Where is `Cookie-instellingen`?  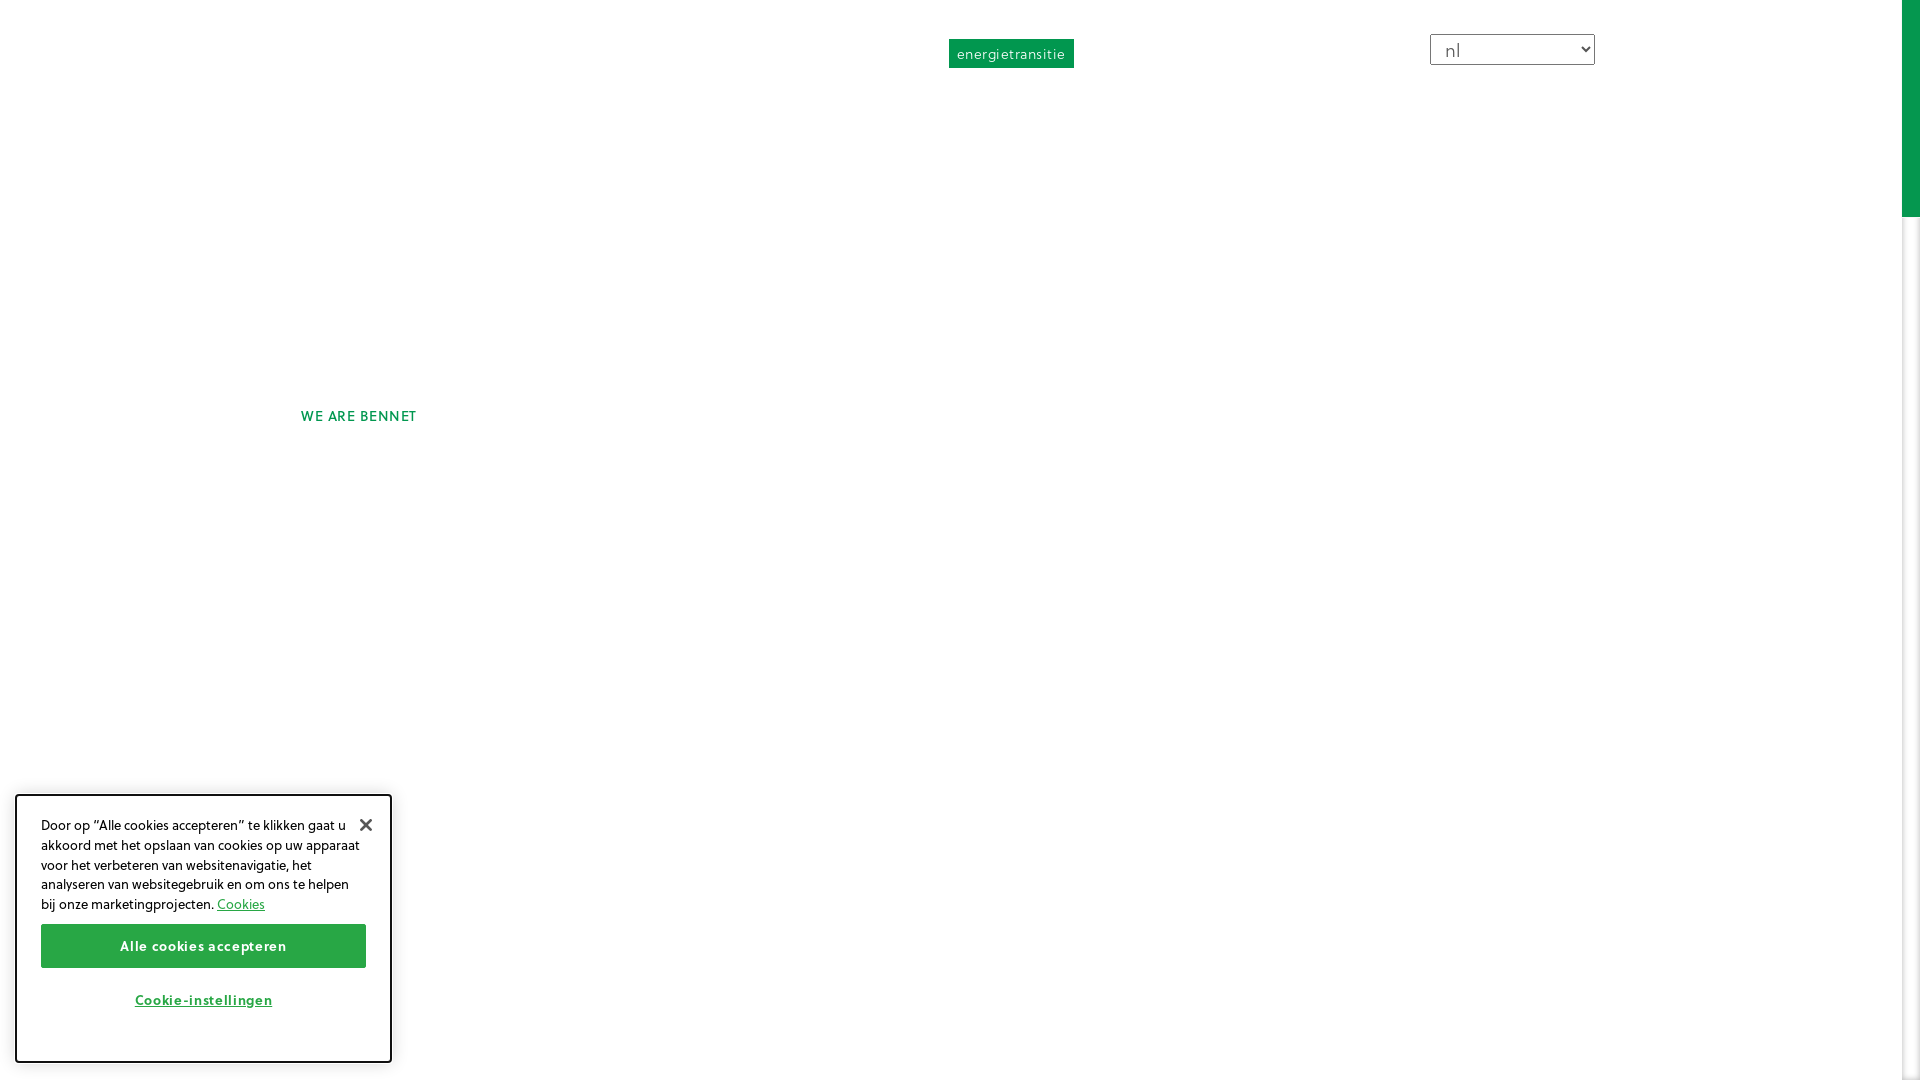 Cookie-instellingen is located at coordinates (204, 1000).